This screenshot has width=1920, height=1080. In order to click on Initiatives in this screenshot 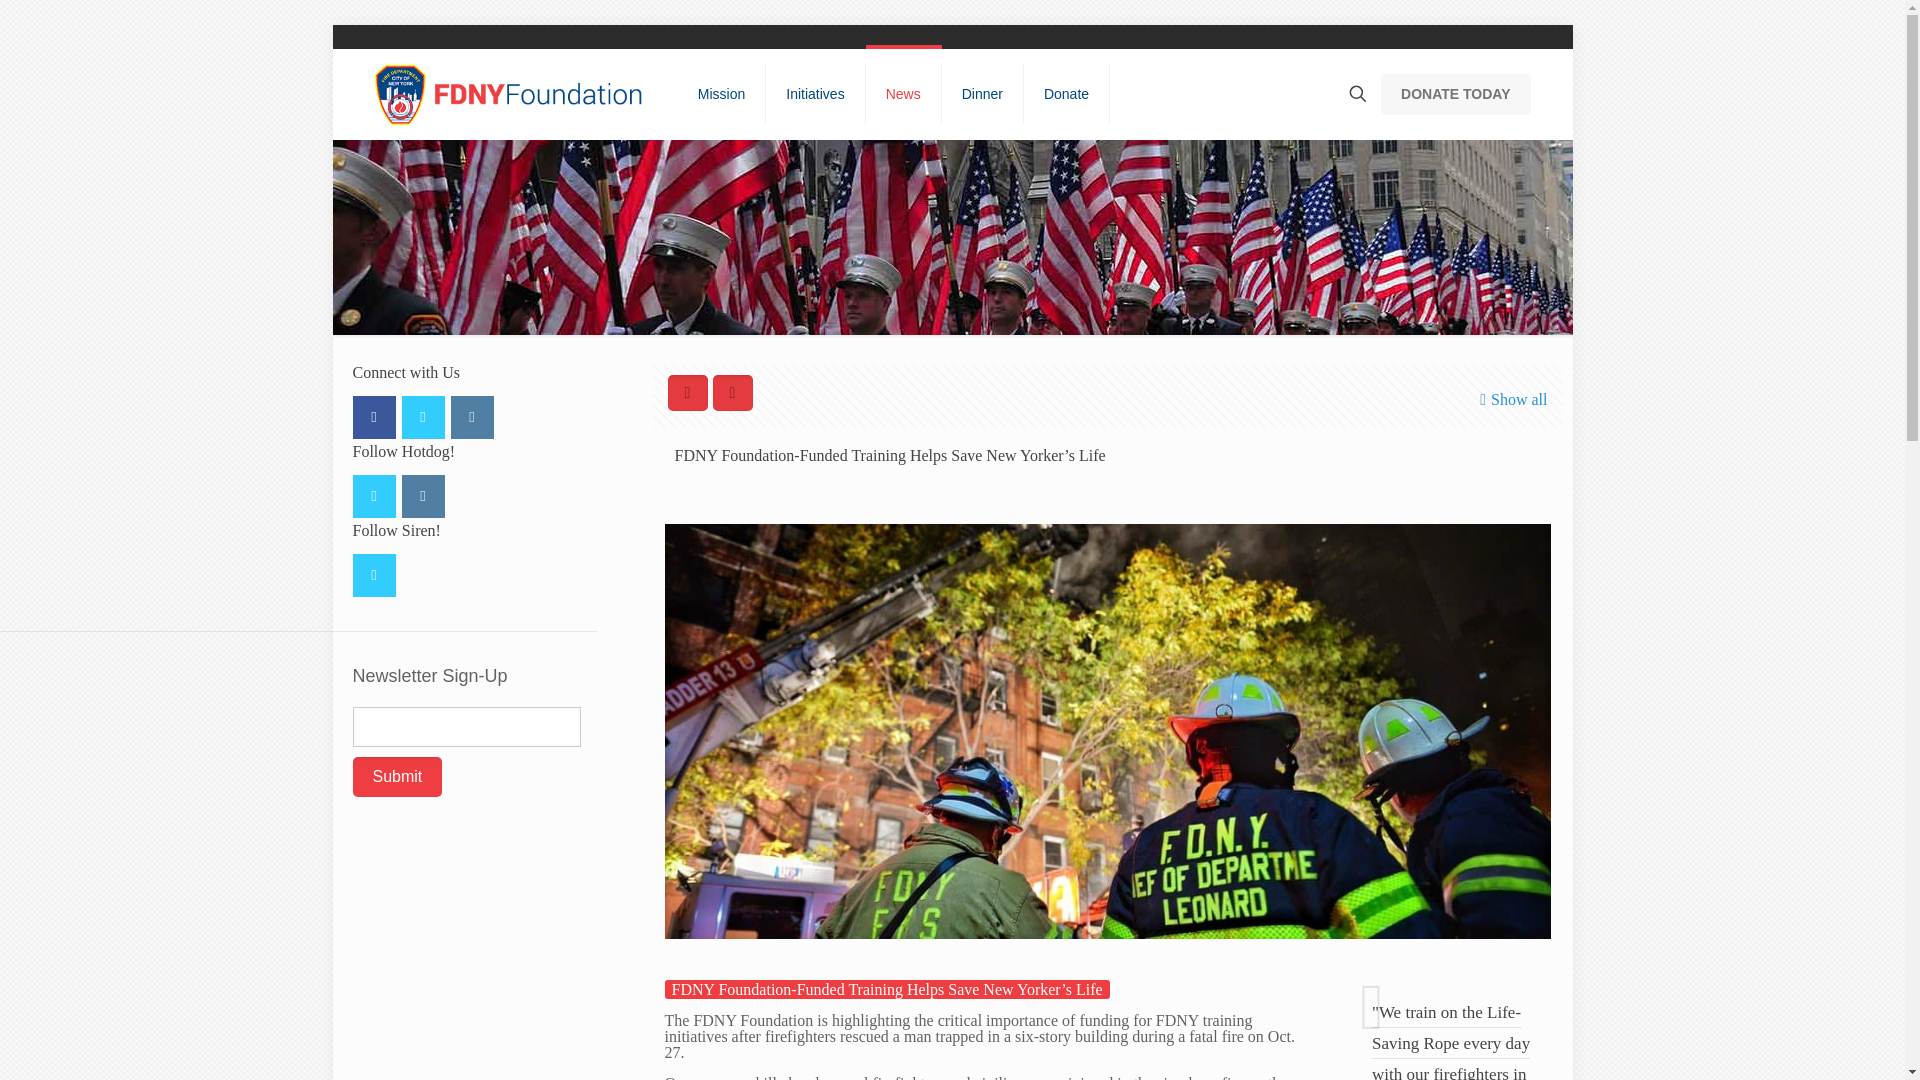, I will do `click(816, 94)`.